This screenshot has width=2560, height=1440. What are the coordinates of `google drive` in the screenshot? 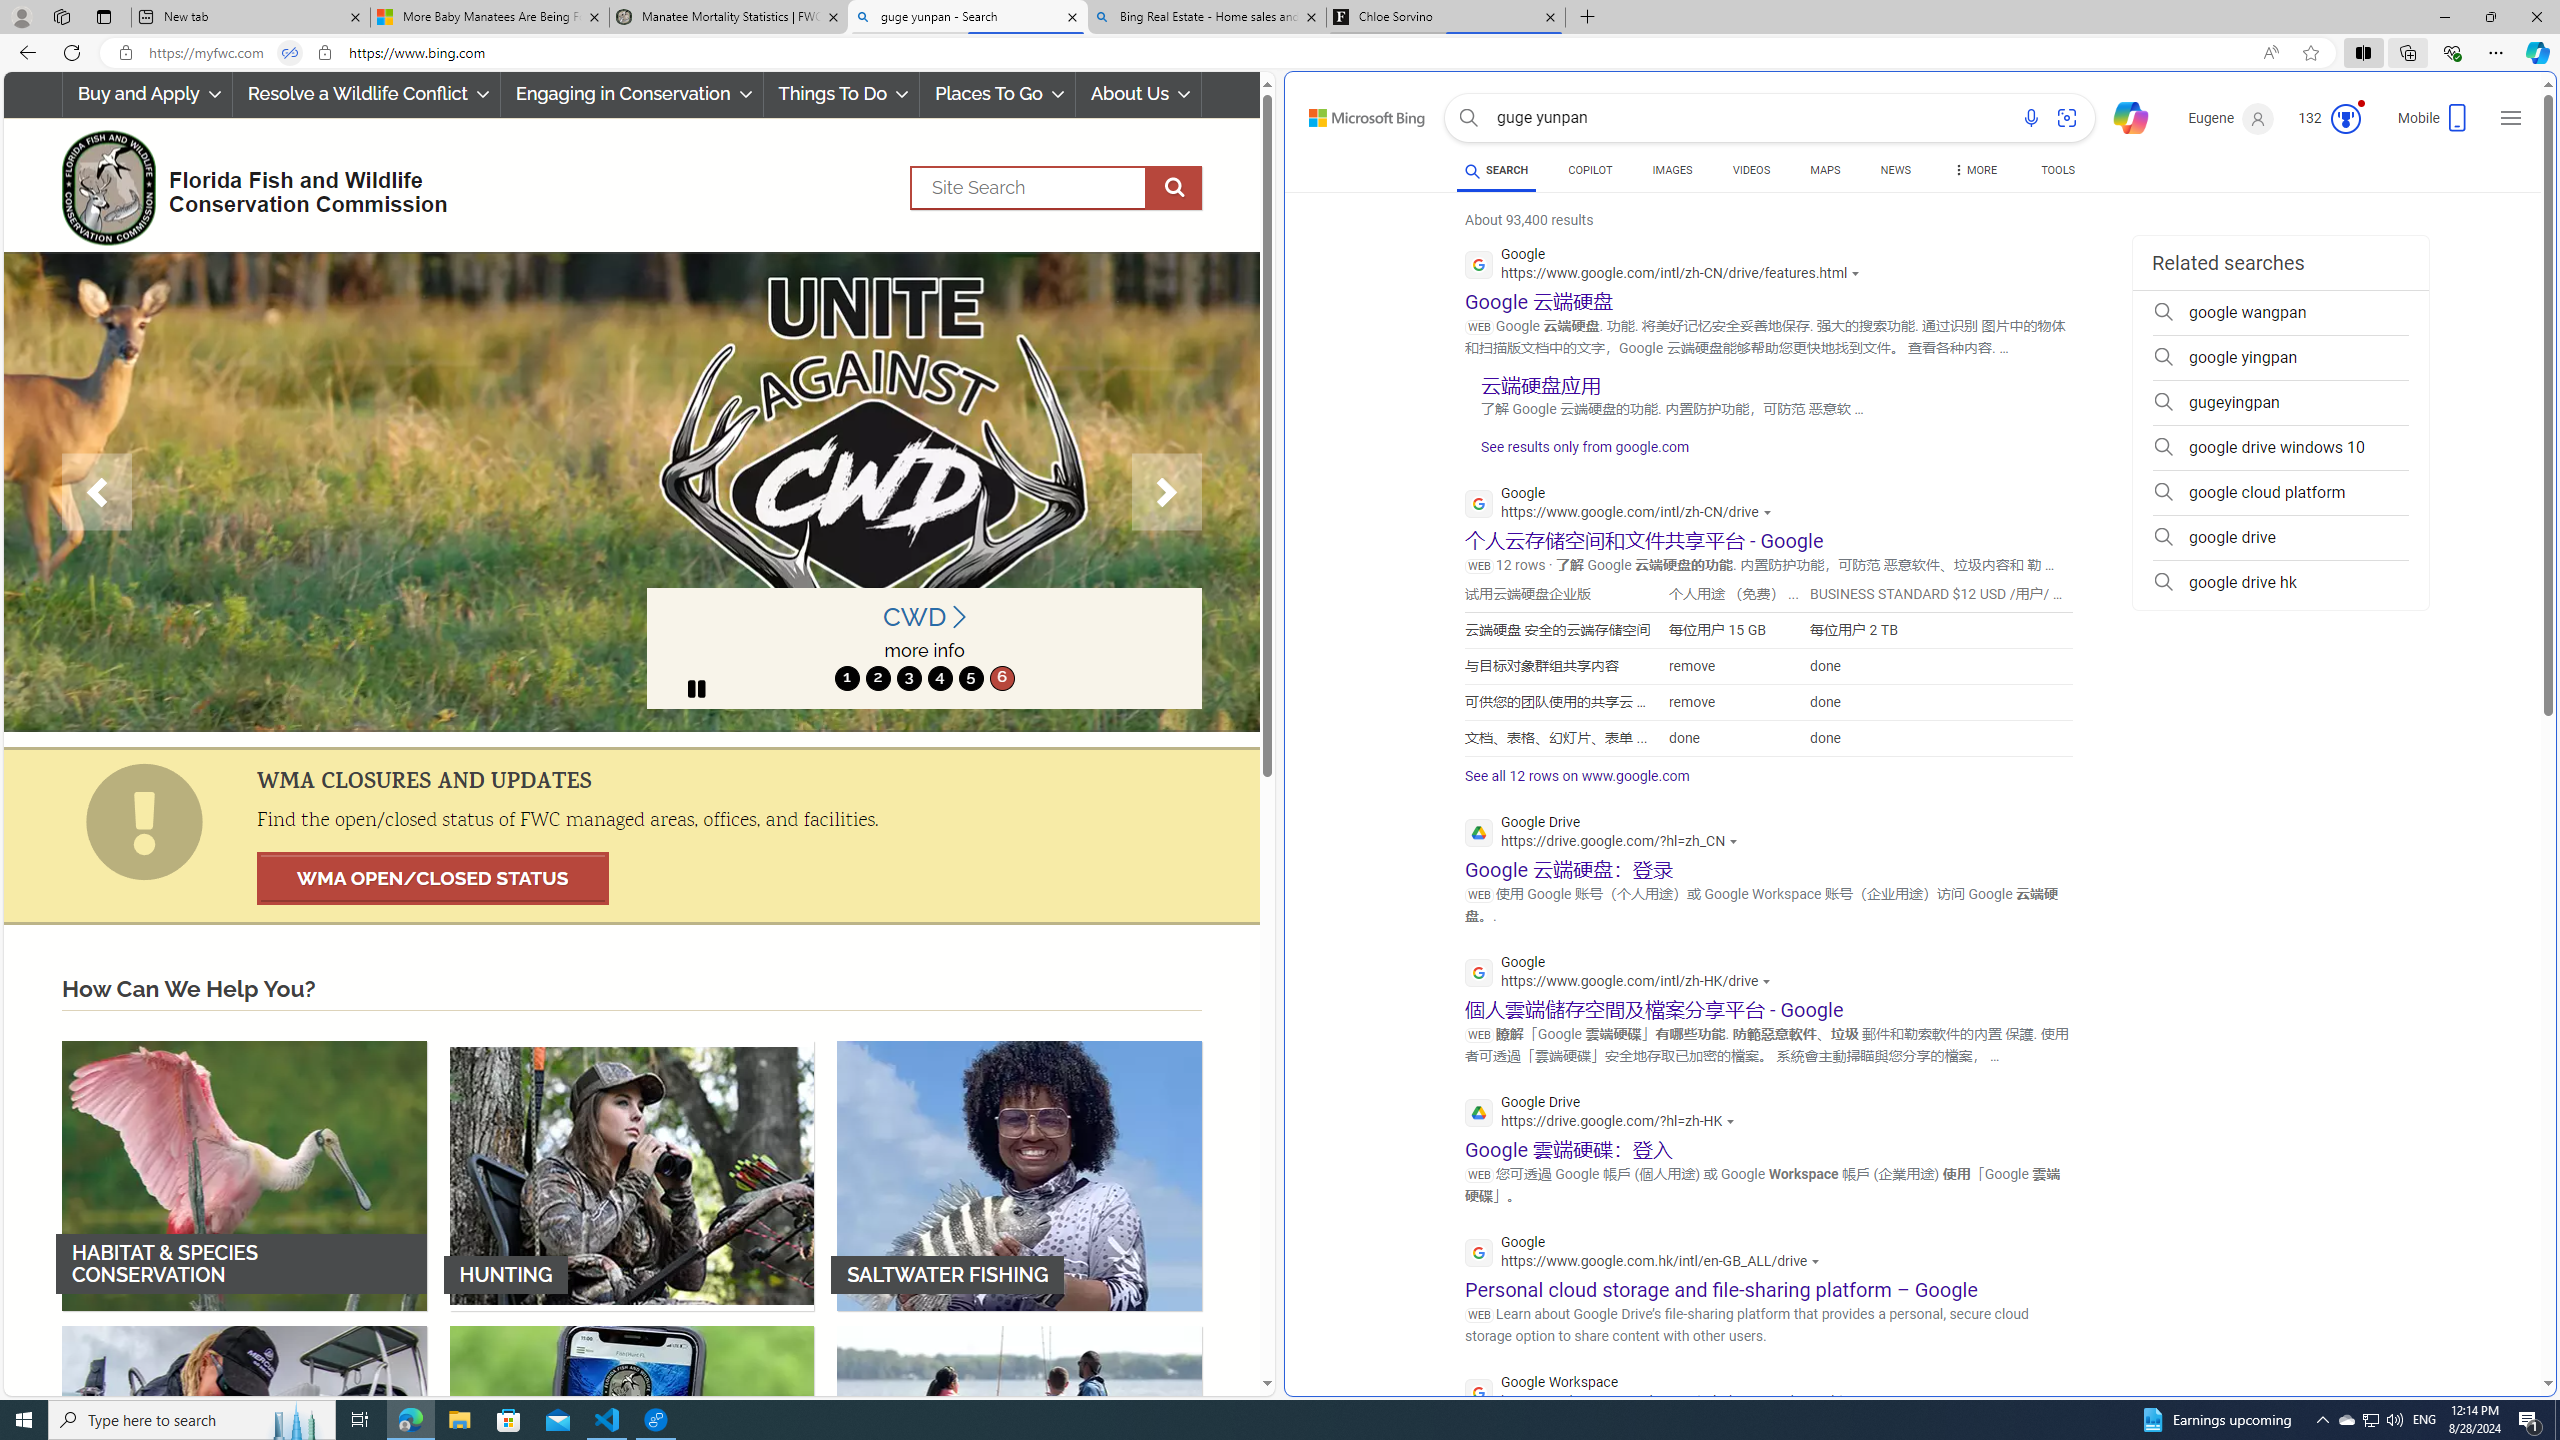 It's located at (2280, 538).